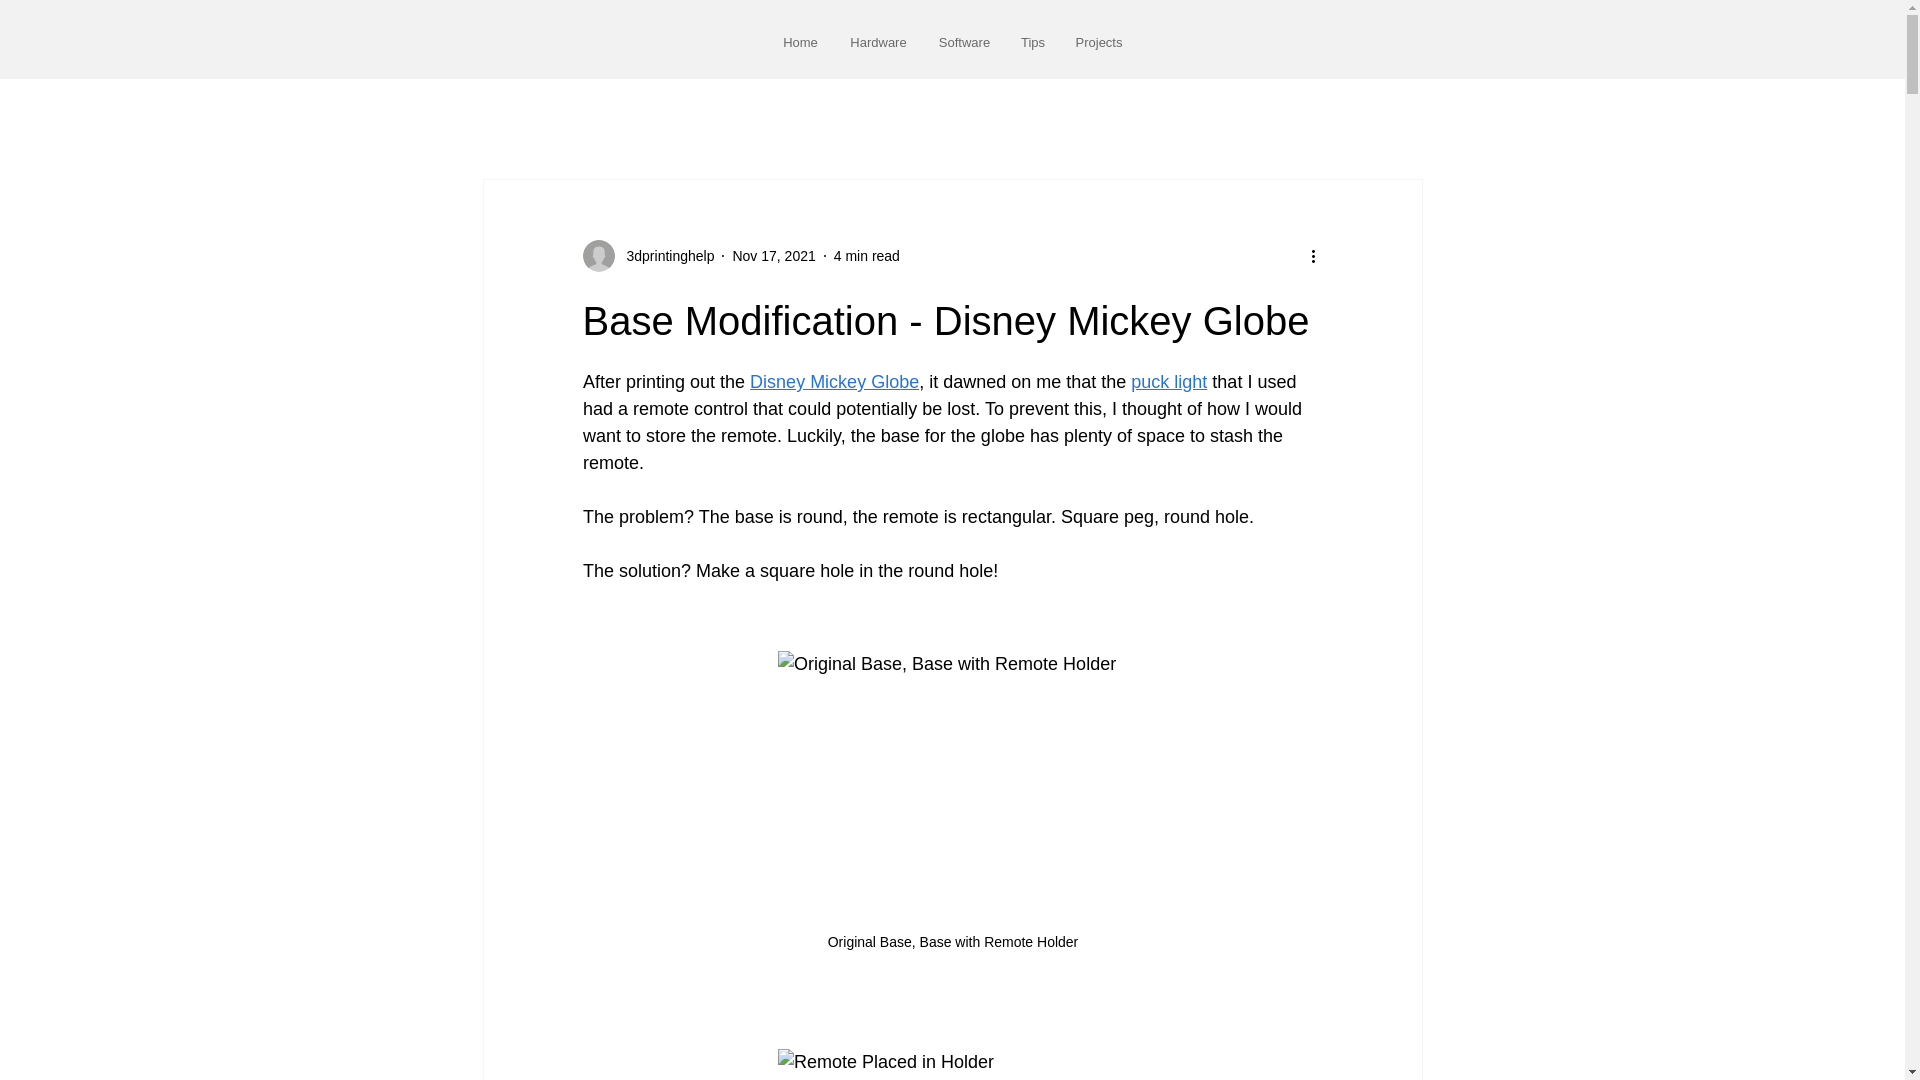  Describe the element at coordinates (964, 42) in the screenshot. I see `Software` at that location.